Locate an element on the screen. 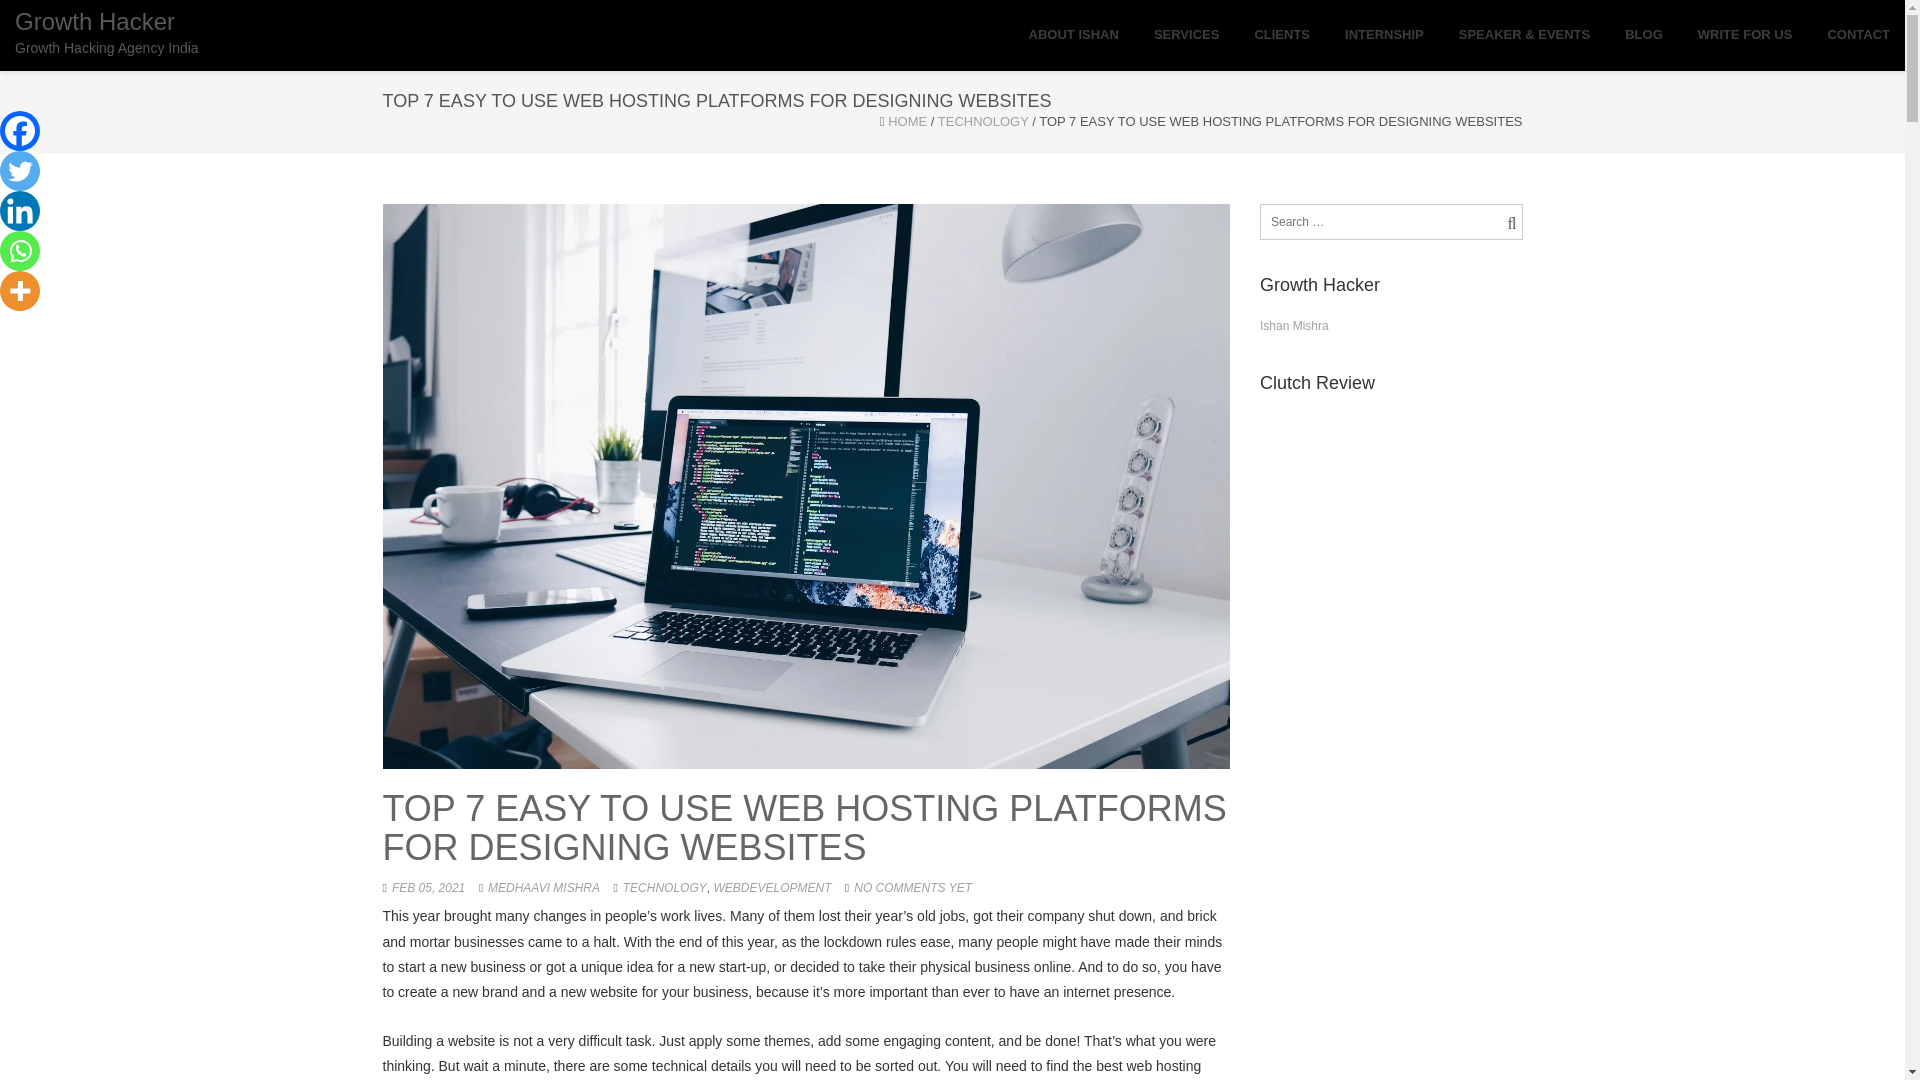 The height and width of the screenshot is (1080, 1920). WRITE FOR US is located at coordinates (1745, 35).